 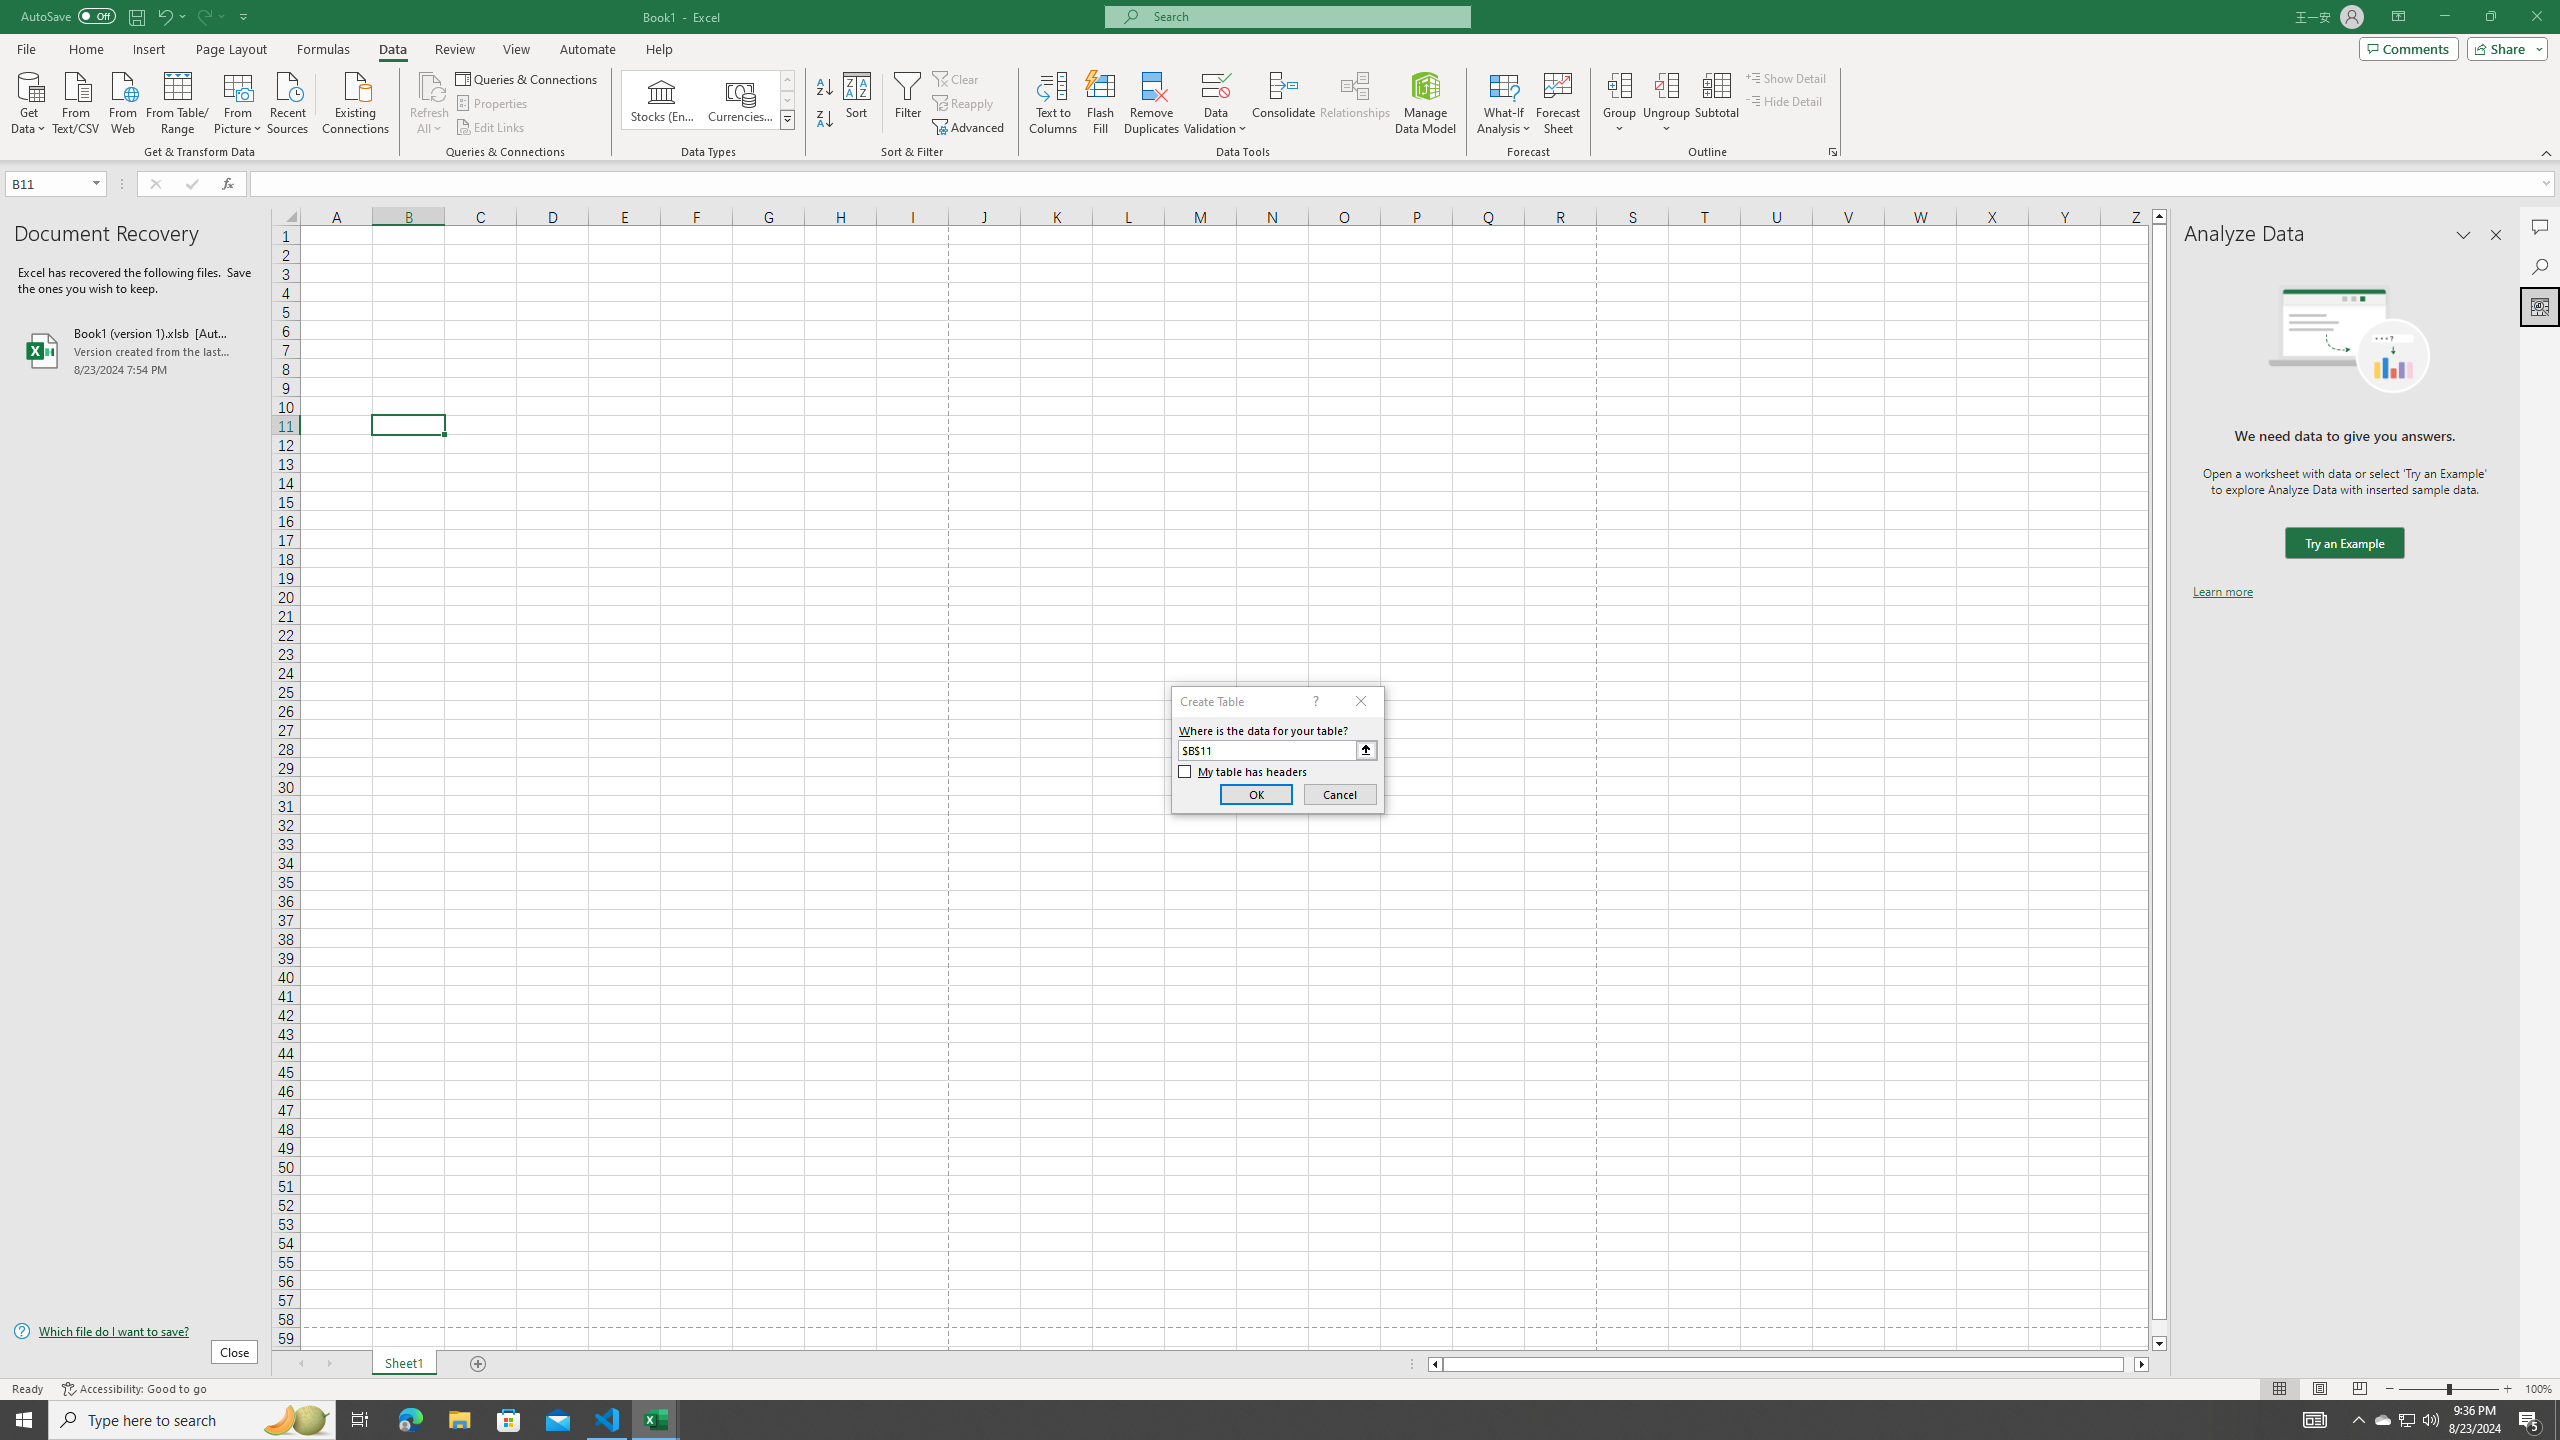 What do you see at coordinates (1832, 152) in the screenshot?
I see `Group and Outline Settings` at bounding box center [1832, 152].